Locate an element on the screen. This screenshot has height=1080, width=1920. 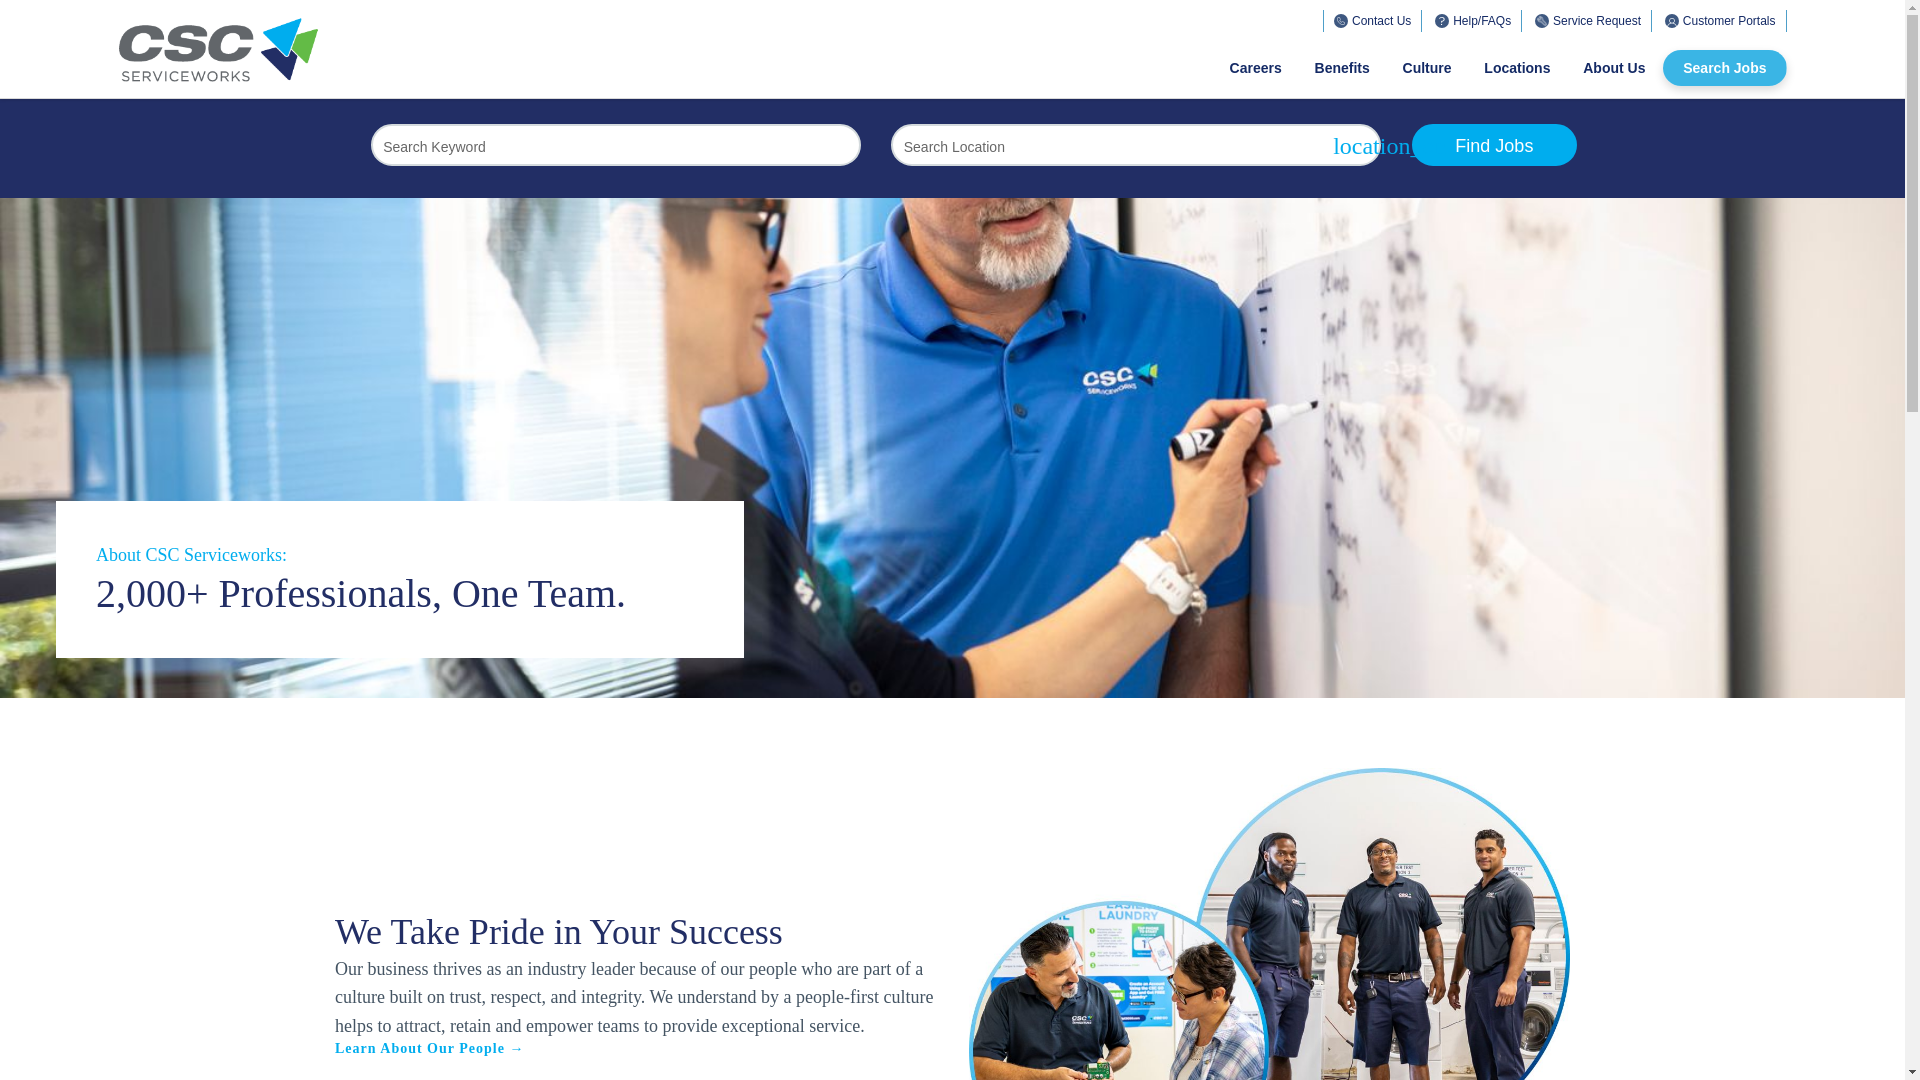
About Us is located at coordinates (1614, 68).